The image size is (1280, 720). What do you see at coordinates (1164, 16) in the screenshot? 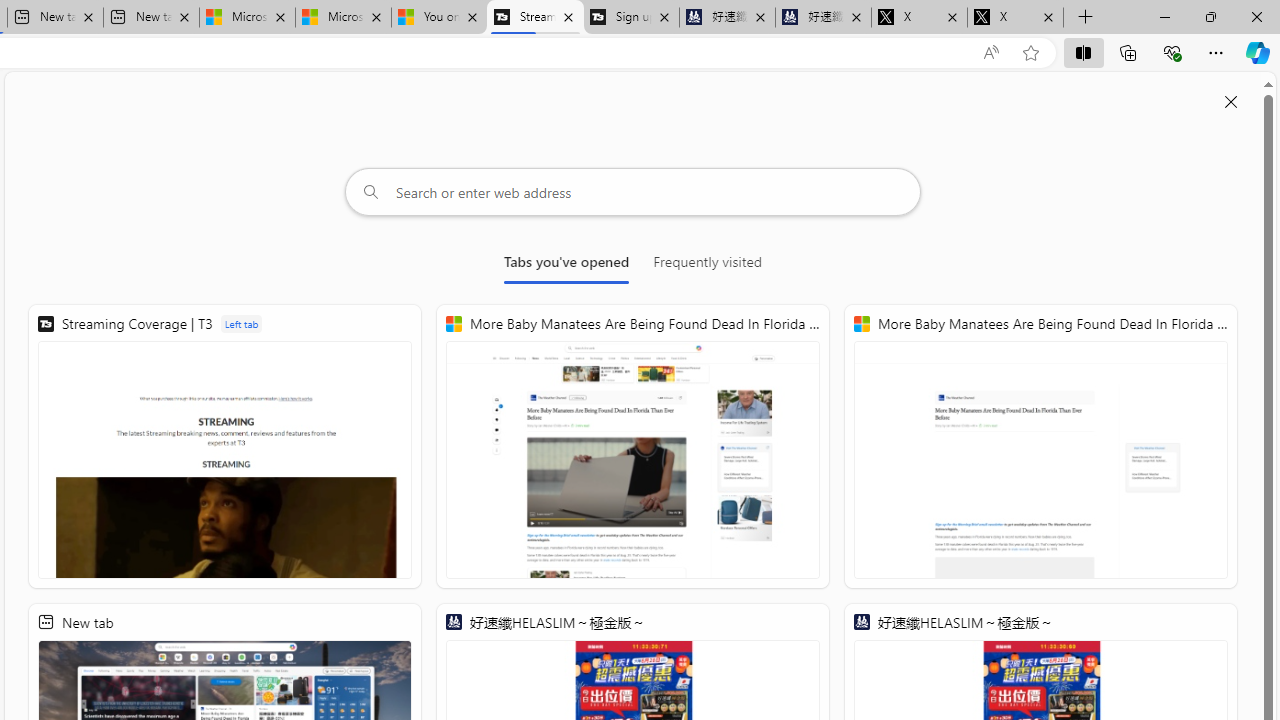
I see `Minimize` at bounding box center [1164, 16].